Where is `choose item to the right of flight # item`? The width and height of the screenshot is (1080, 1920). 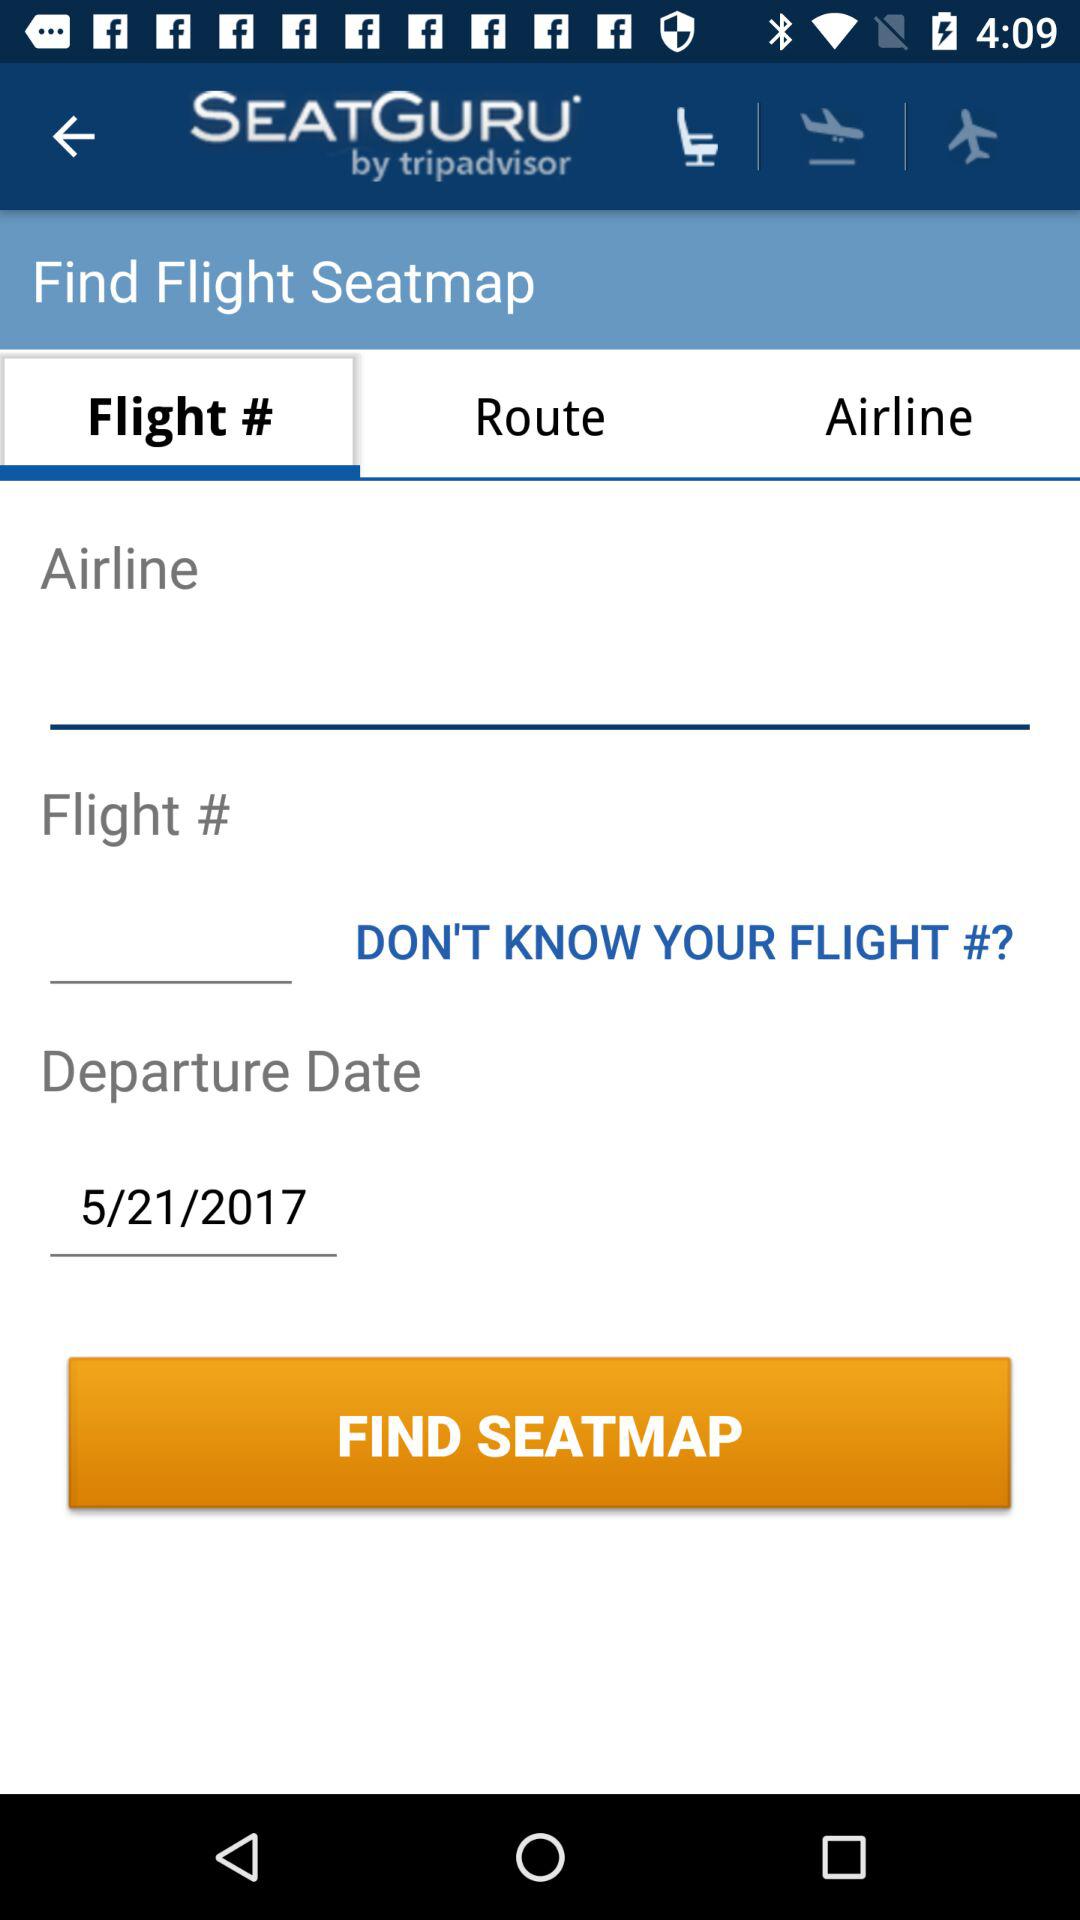
choose item to the right of flight # item is located at coordinates (540, 414).